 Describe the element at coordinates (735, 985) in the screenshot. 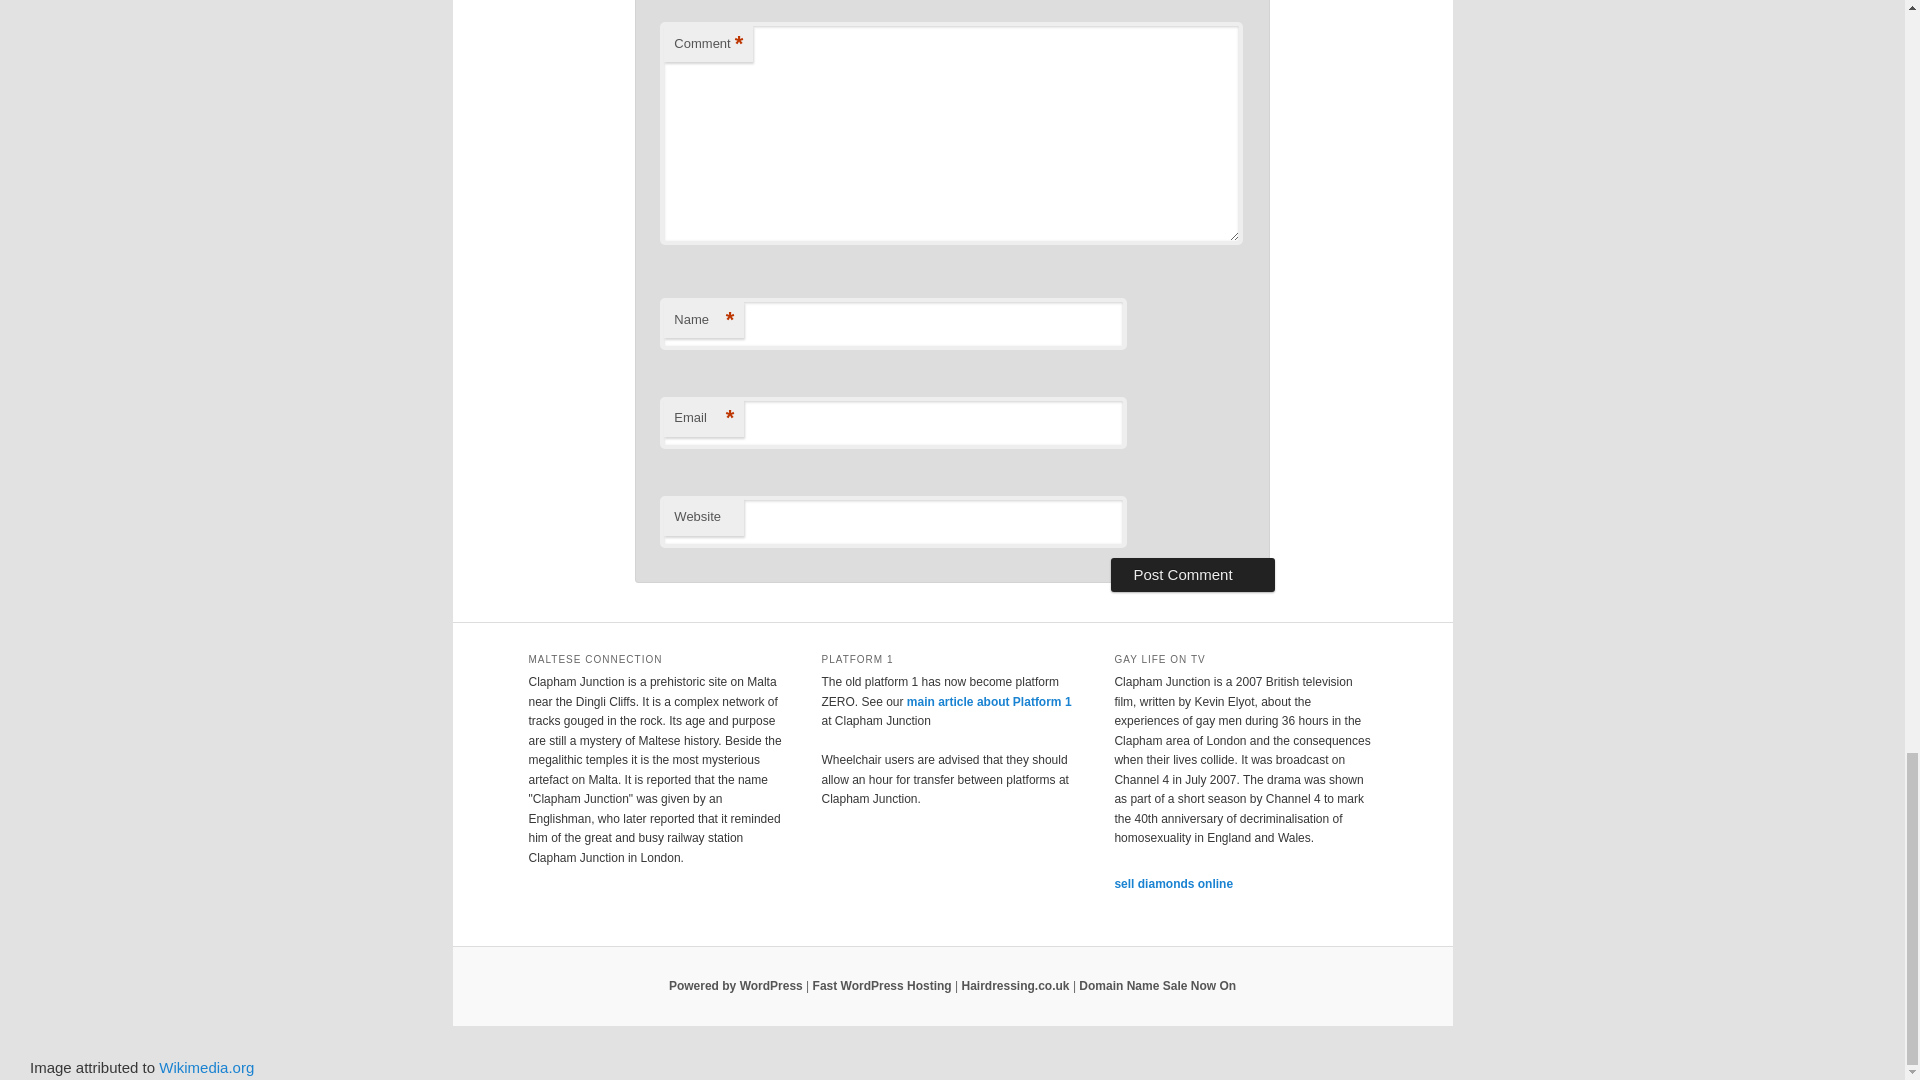

I see `Powered by WordPress` at that location.